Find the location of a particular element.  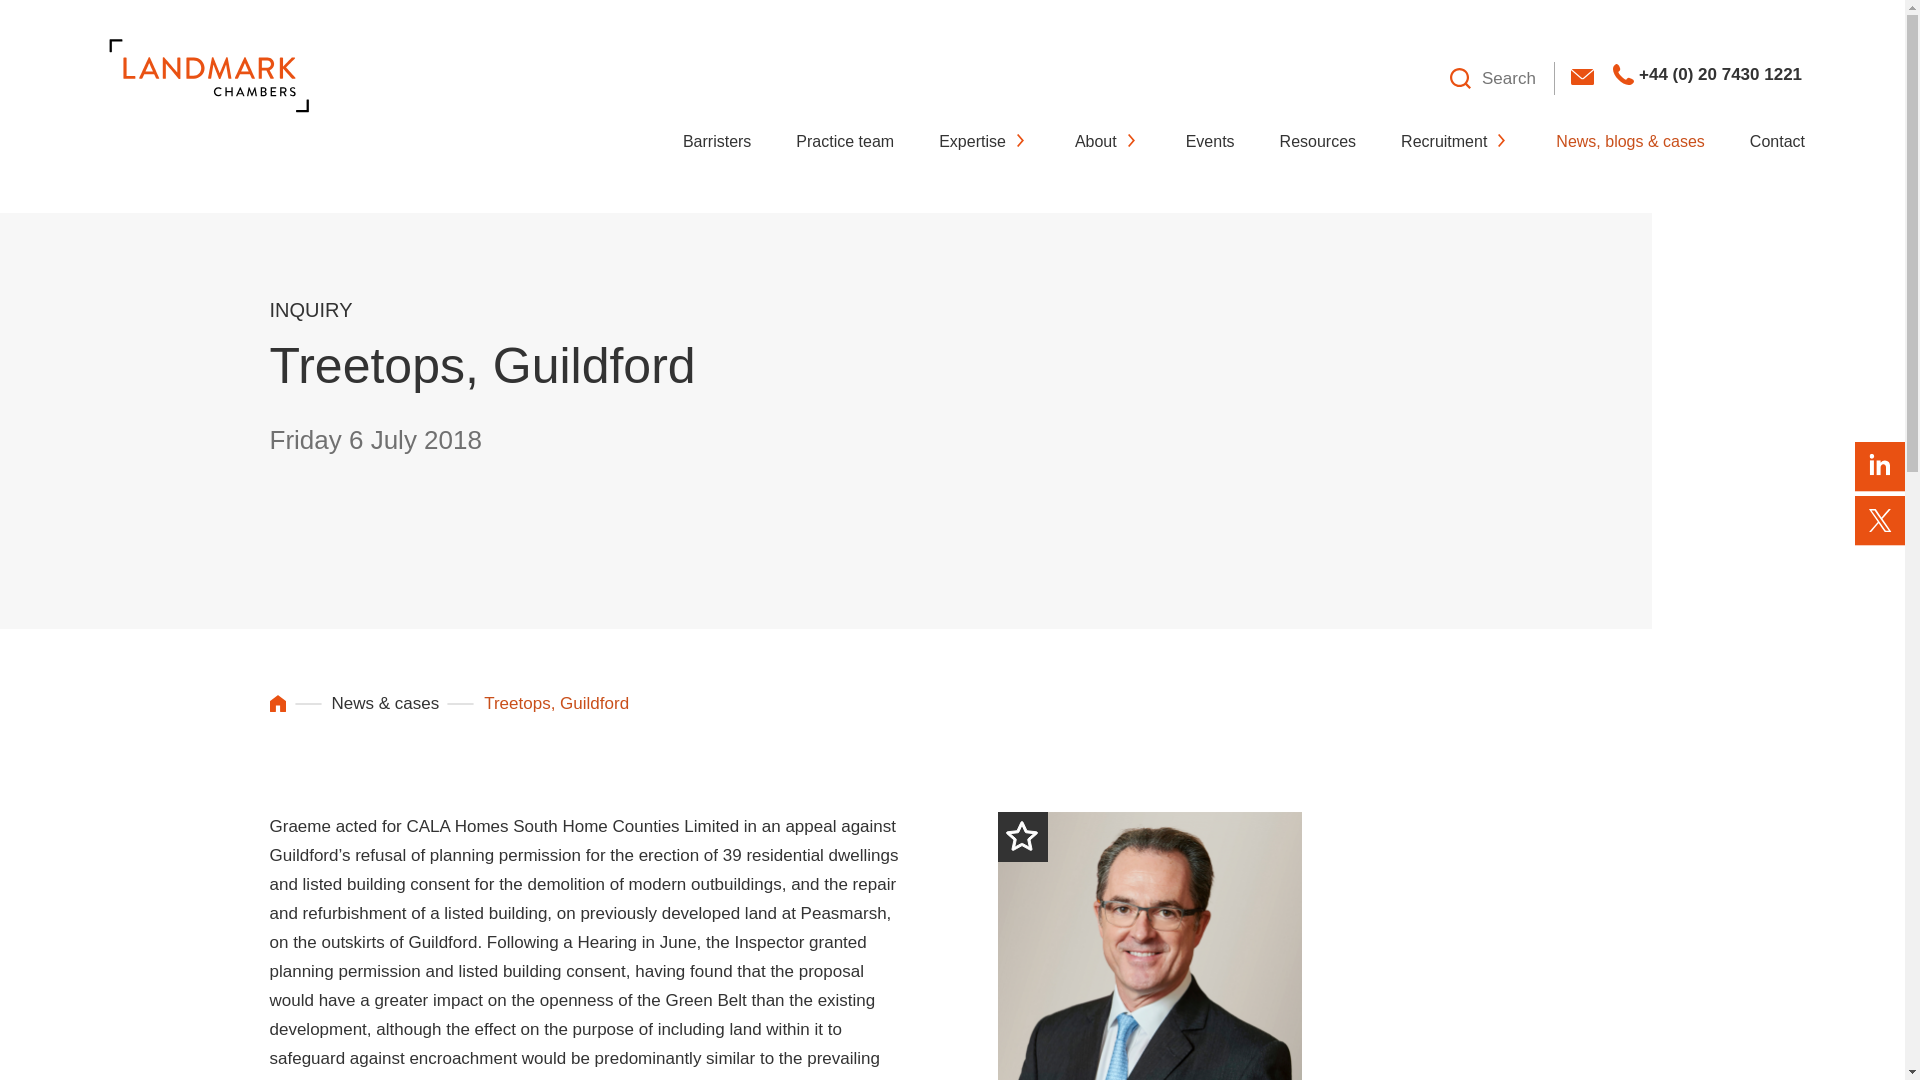

Events is located at coordinates (1210, 142).